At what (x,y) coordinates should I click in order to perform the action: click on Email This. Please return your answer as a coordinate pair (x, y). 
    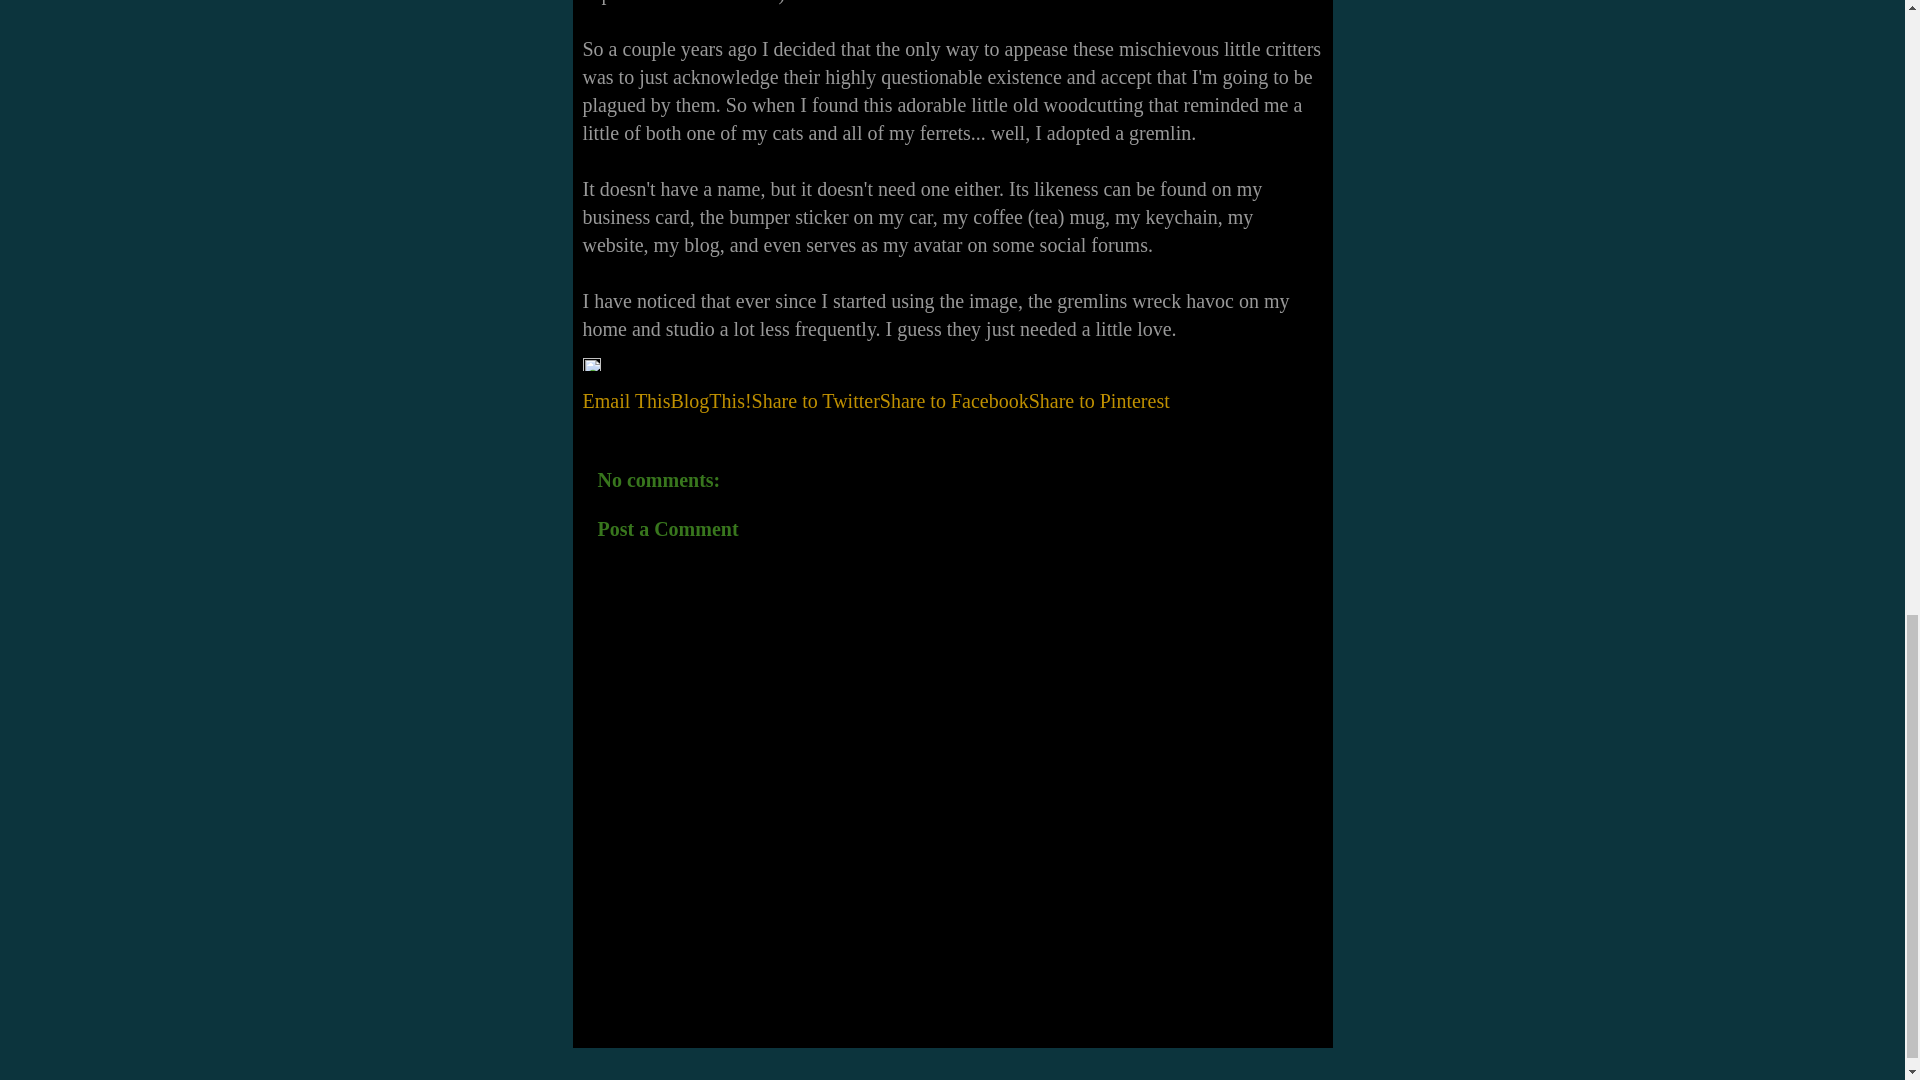
    Looking at the image, I should click on (626, 400).